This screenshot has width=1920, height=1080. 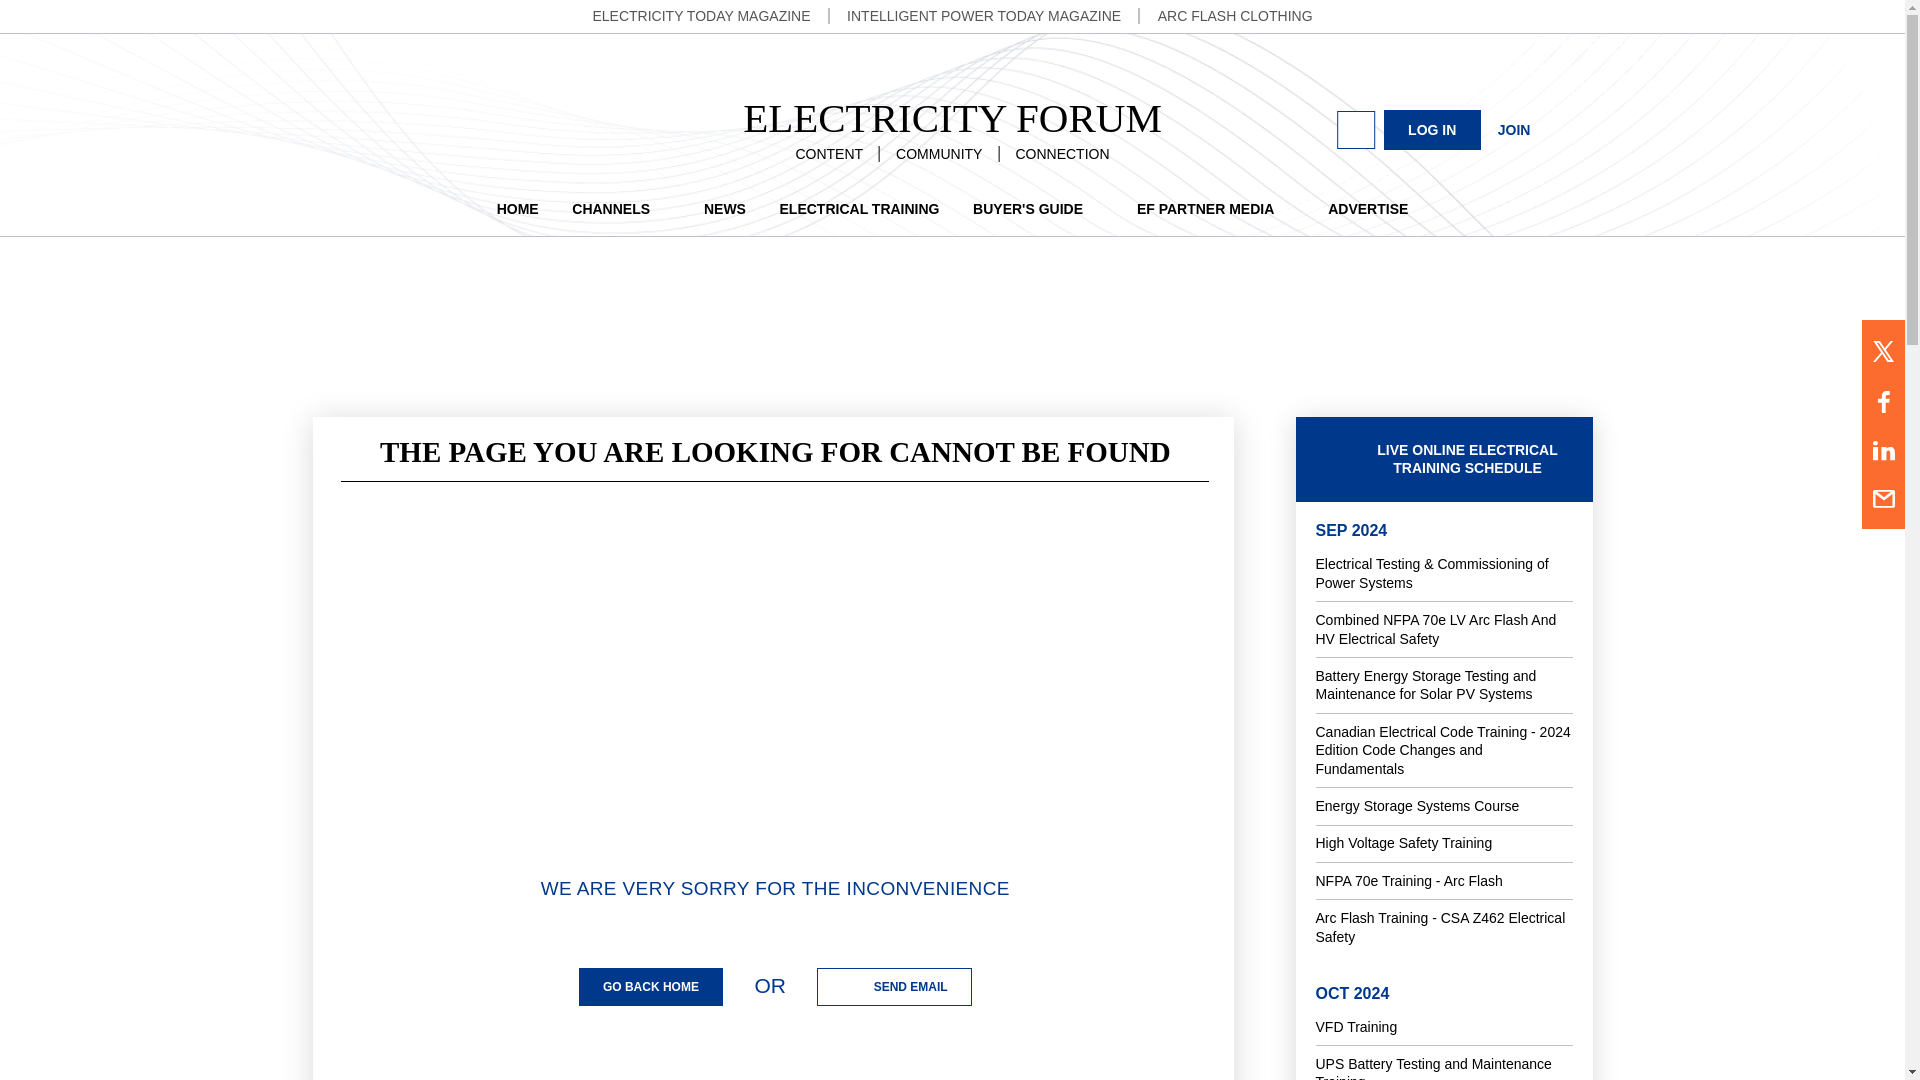 I want to click on HOME, so click(x=518, y=208).